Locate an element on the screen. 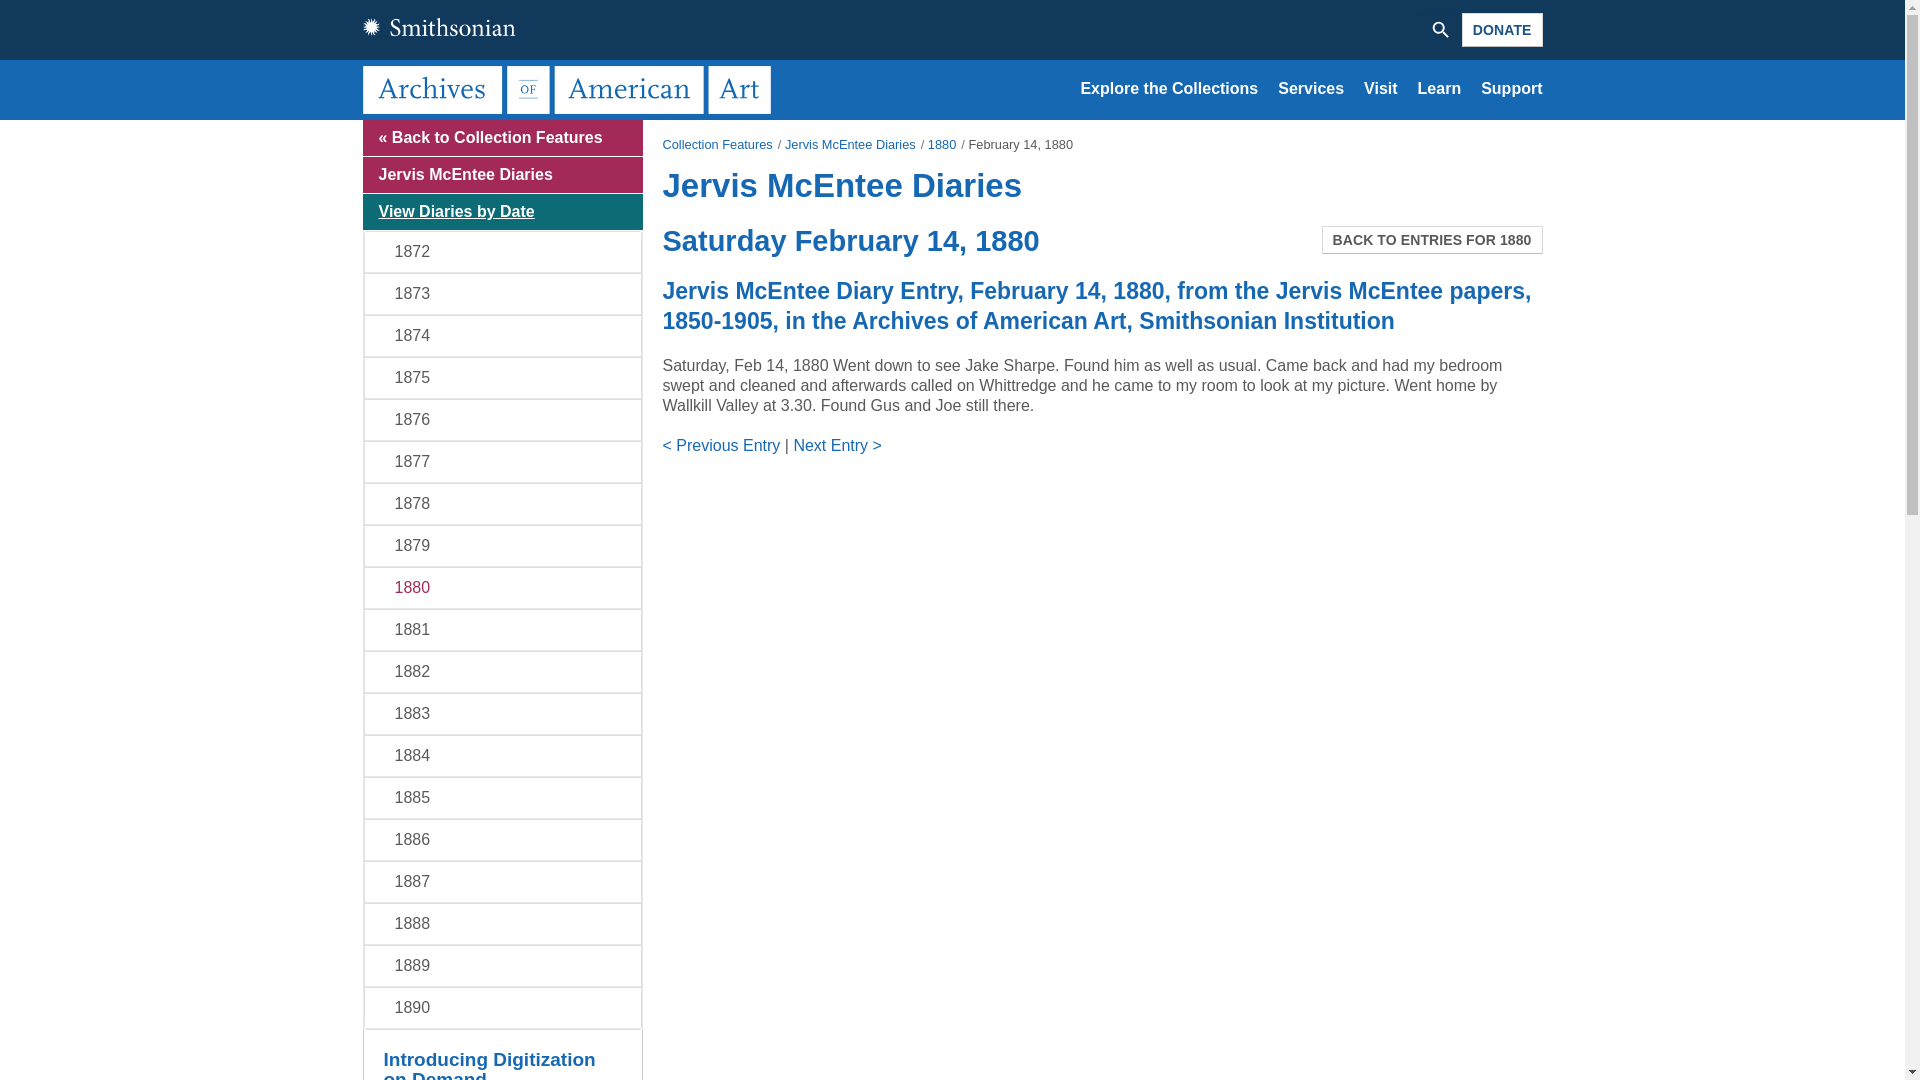 The image size is (1920, 1080). Services is located at coordinates (1311, 89).